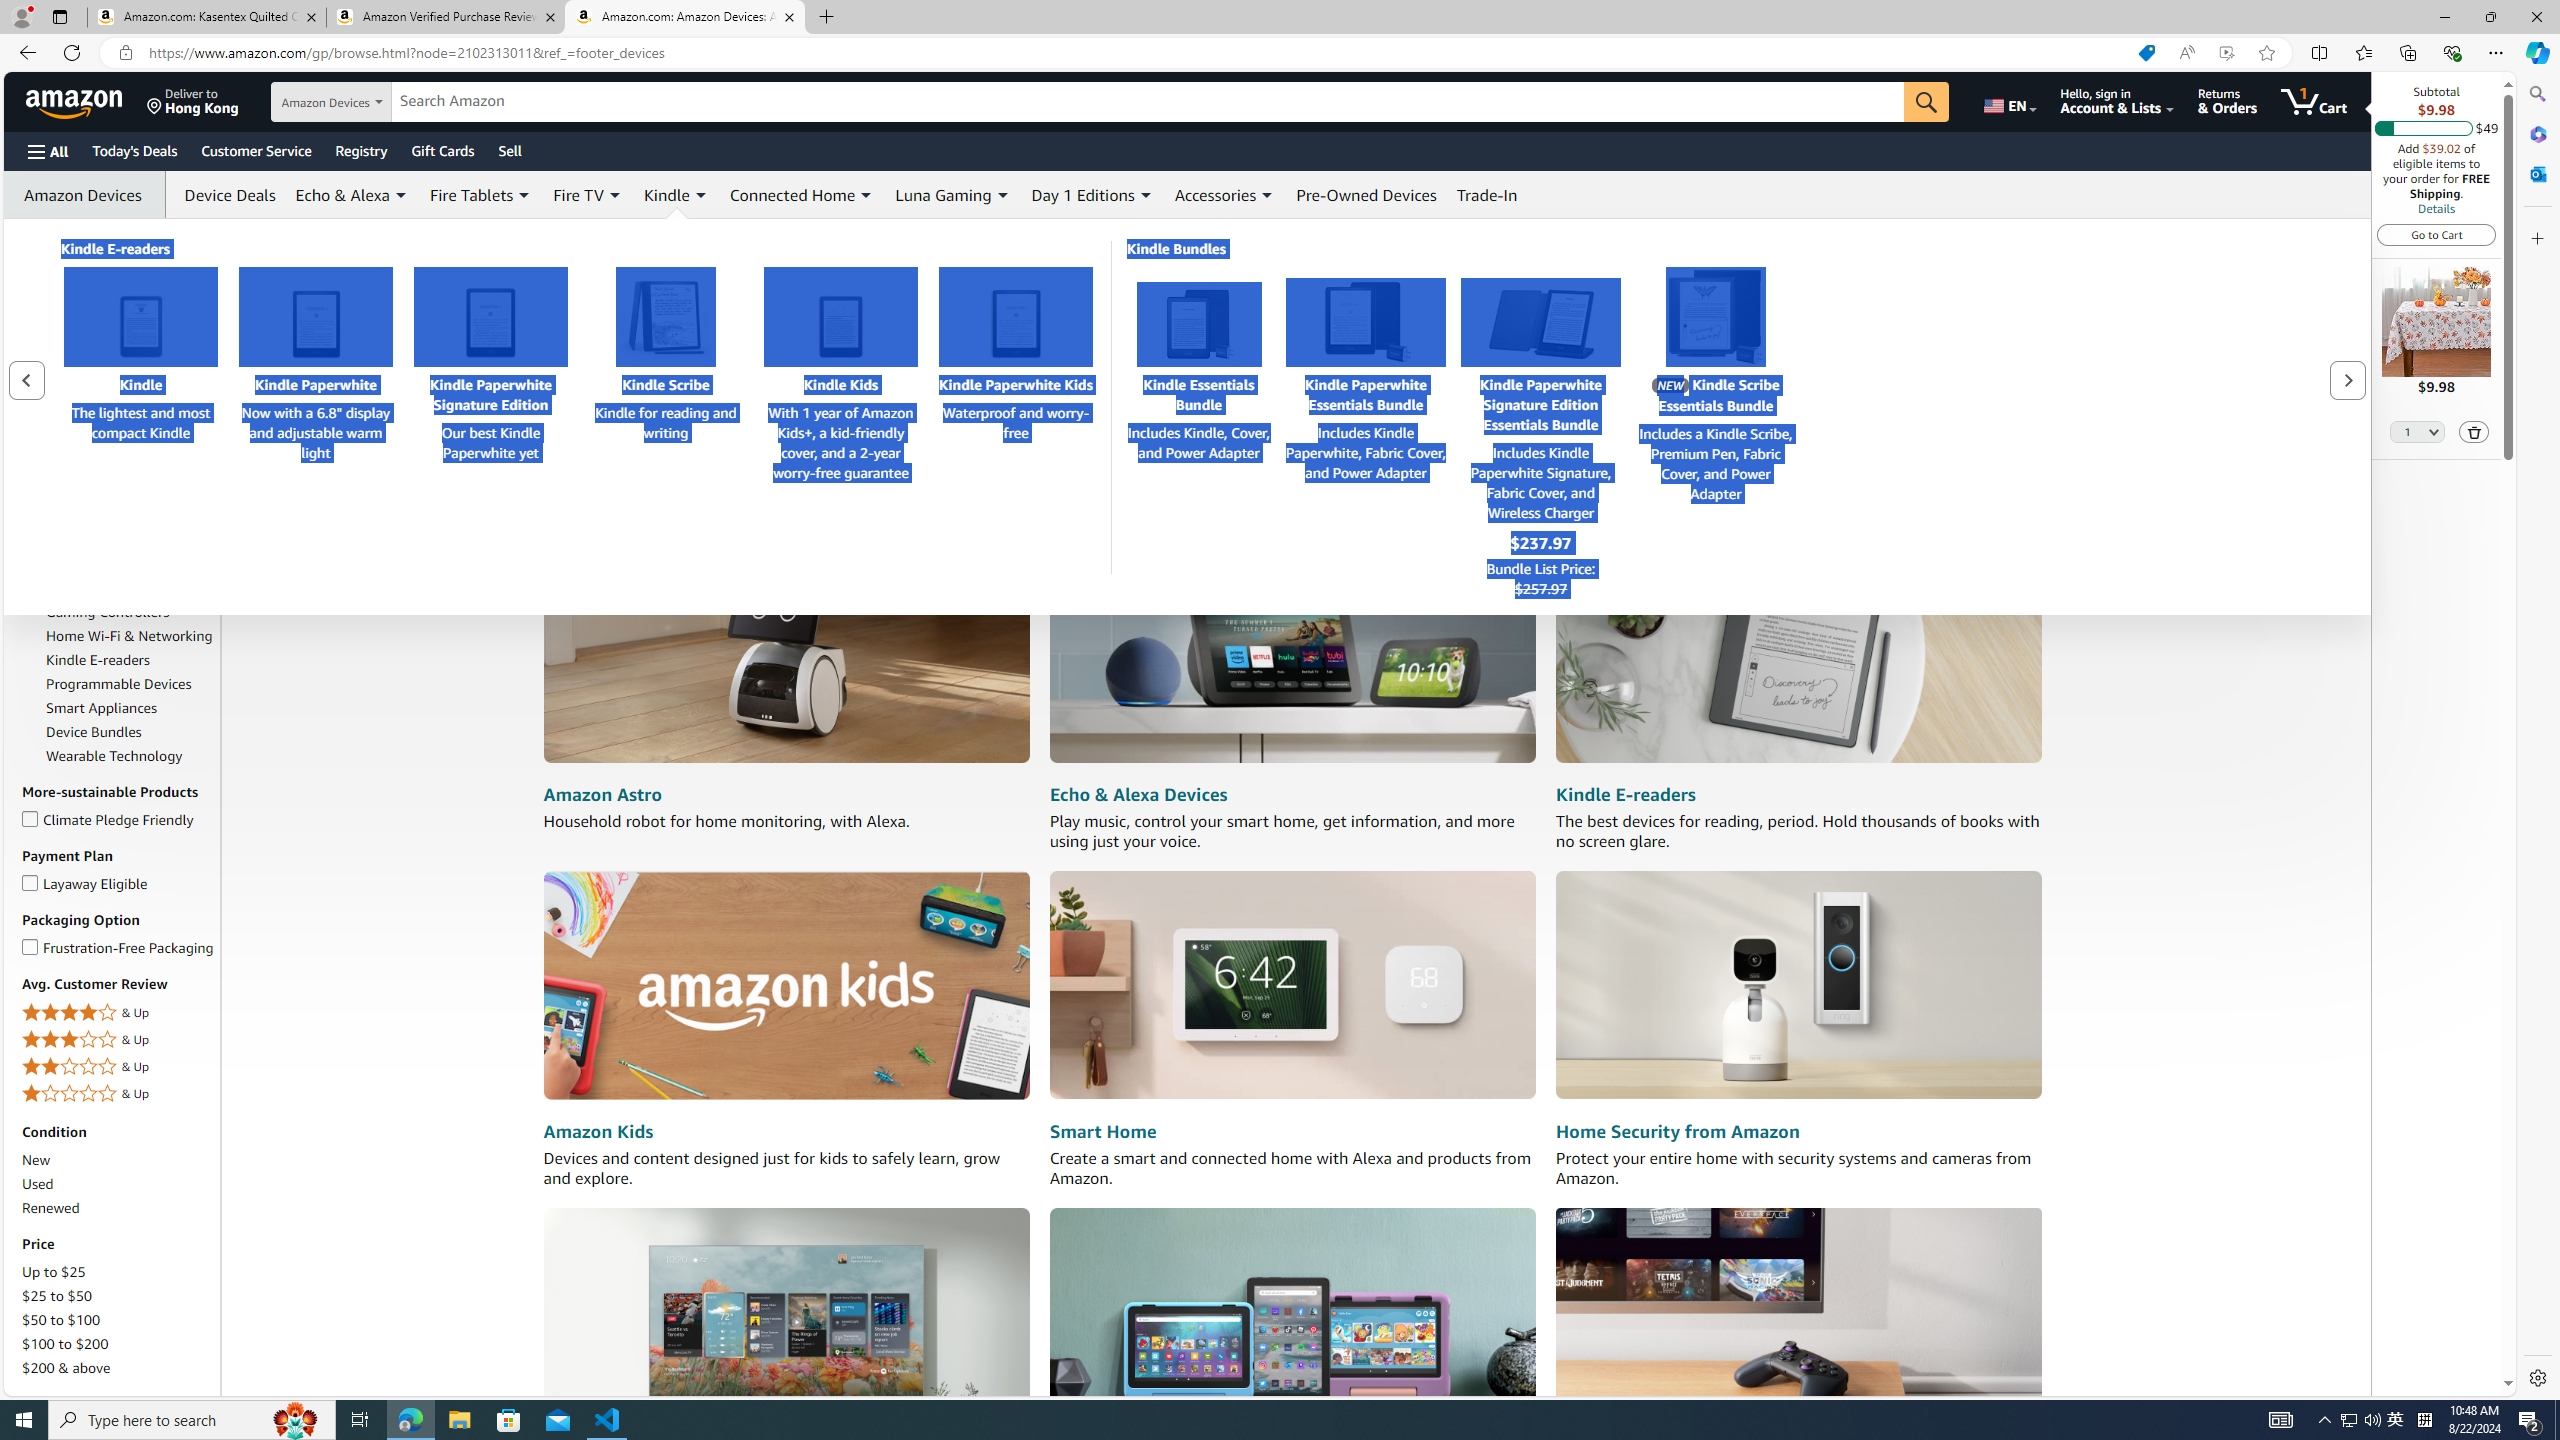 This screenshot has height=1440, width=2560. What do you see at coordinates (61, 1320) in the screenshot?
I see `$50 to $100` at bounding box center [61, 1320].